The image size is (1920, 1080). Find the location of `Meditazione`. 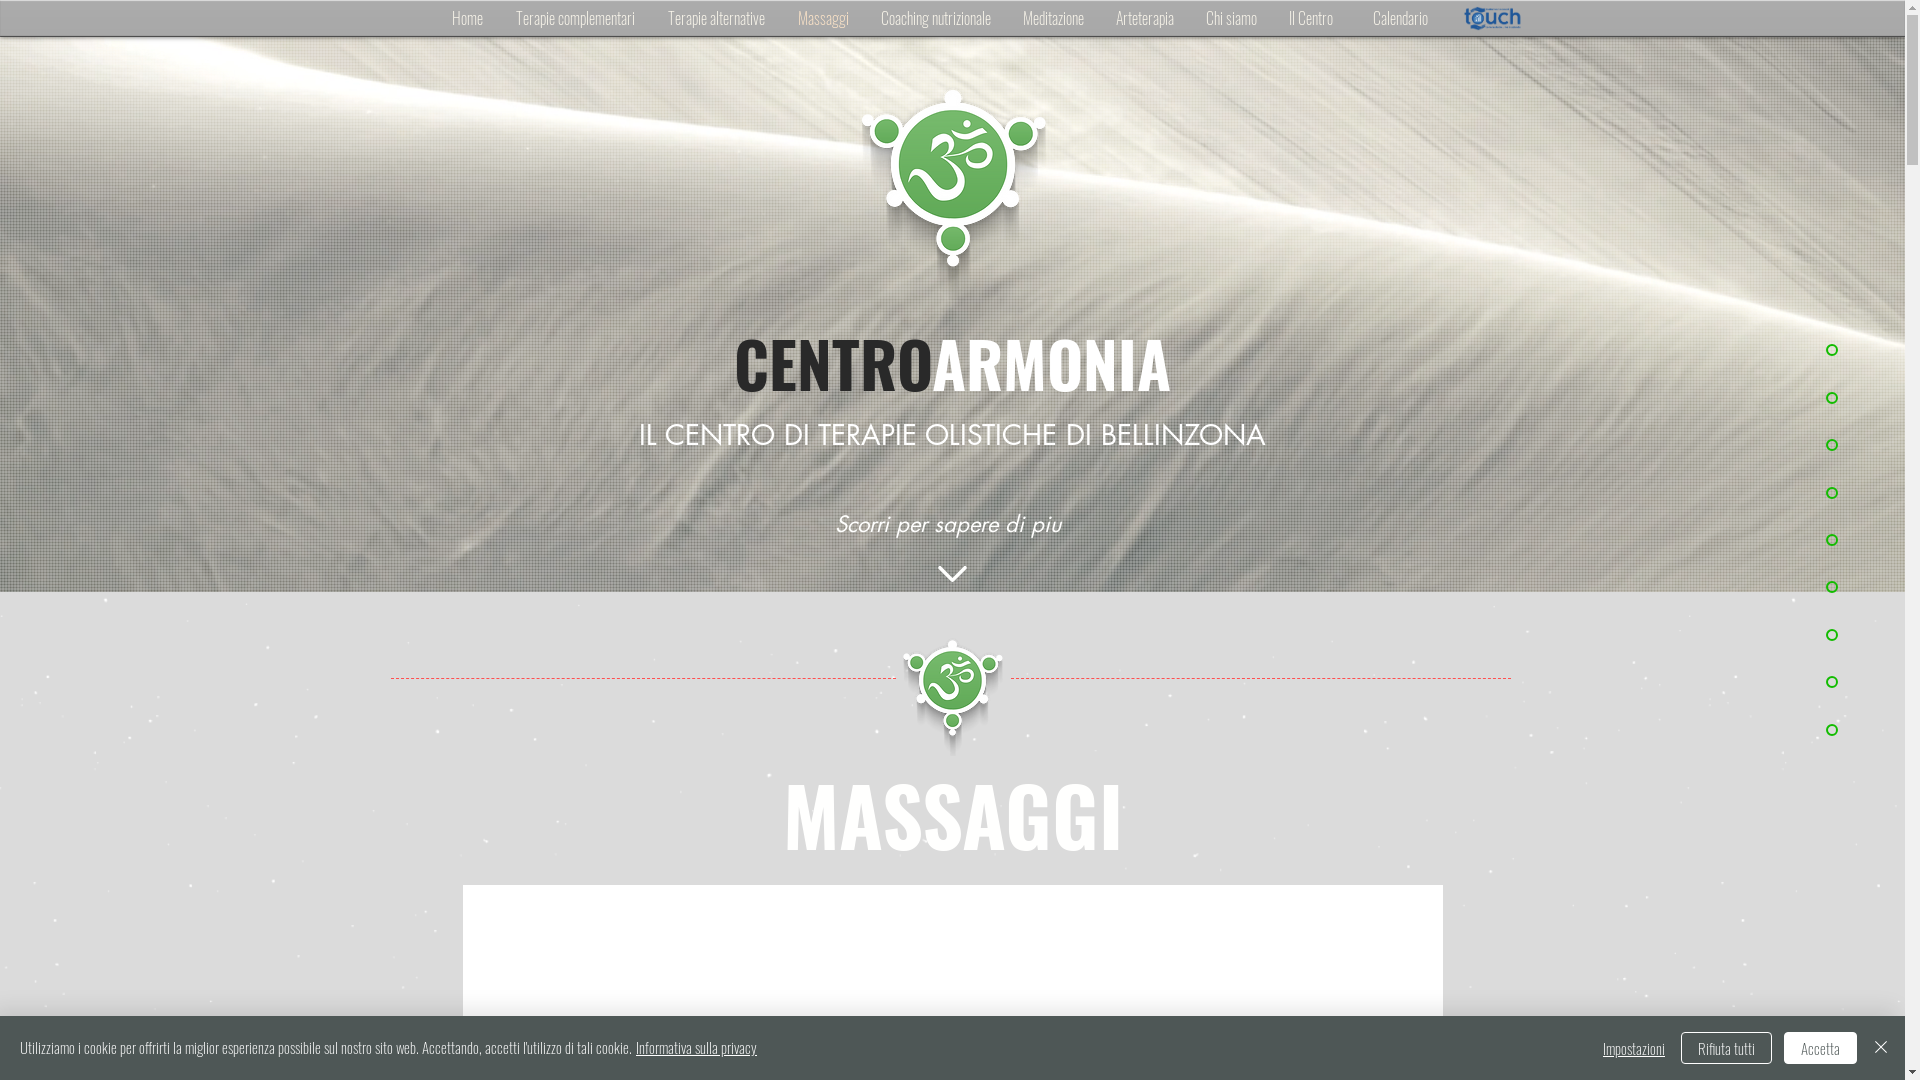

Meditazione is located at coordinates (1052, 18).